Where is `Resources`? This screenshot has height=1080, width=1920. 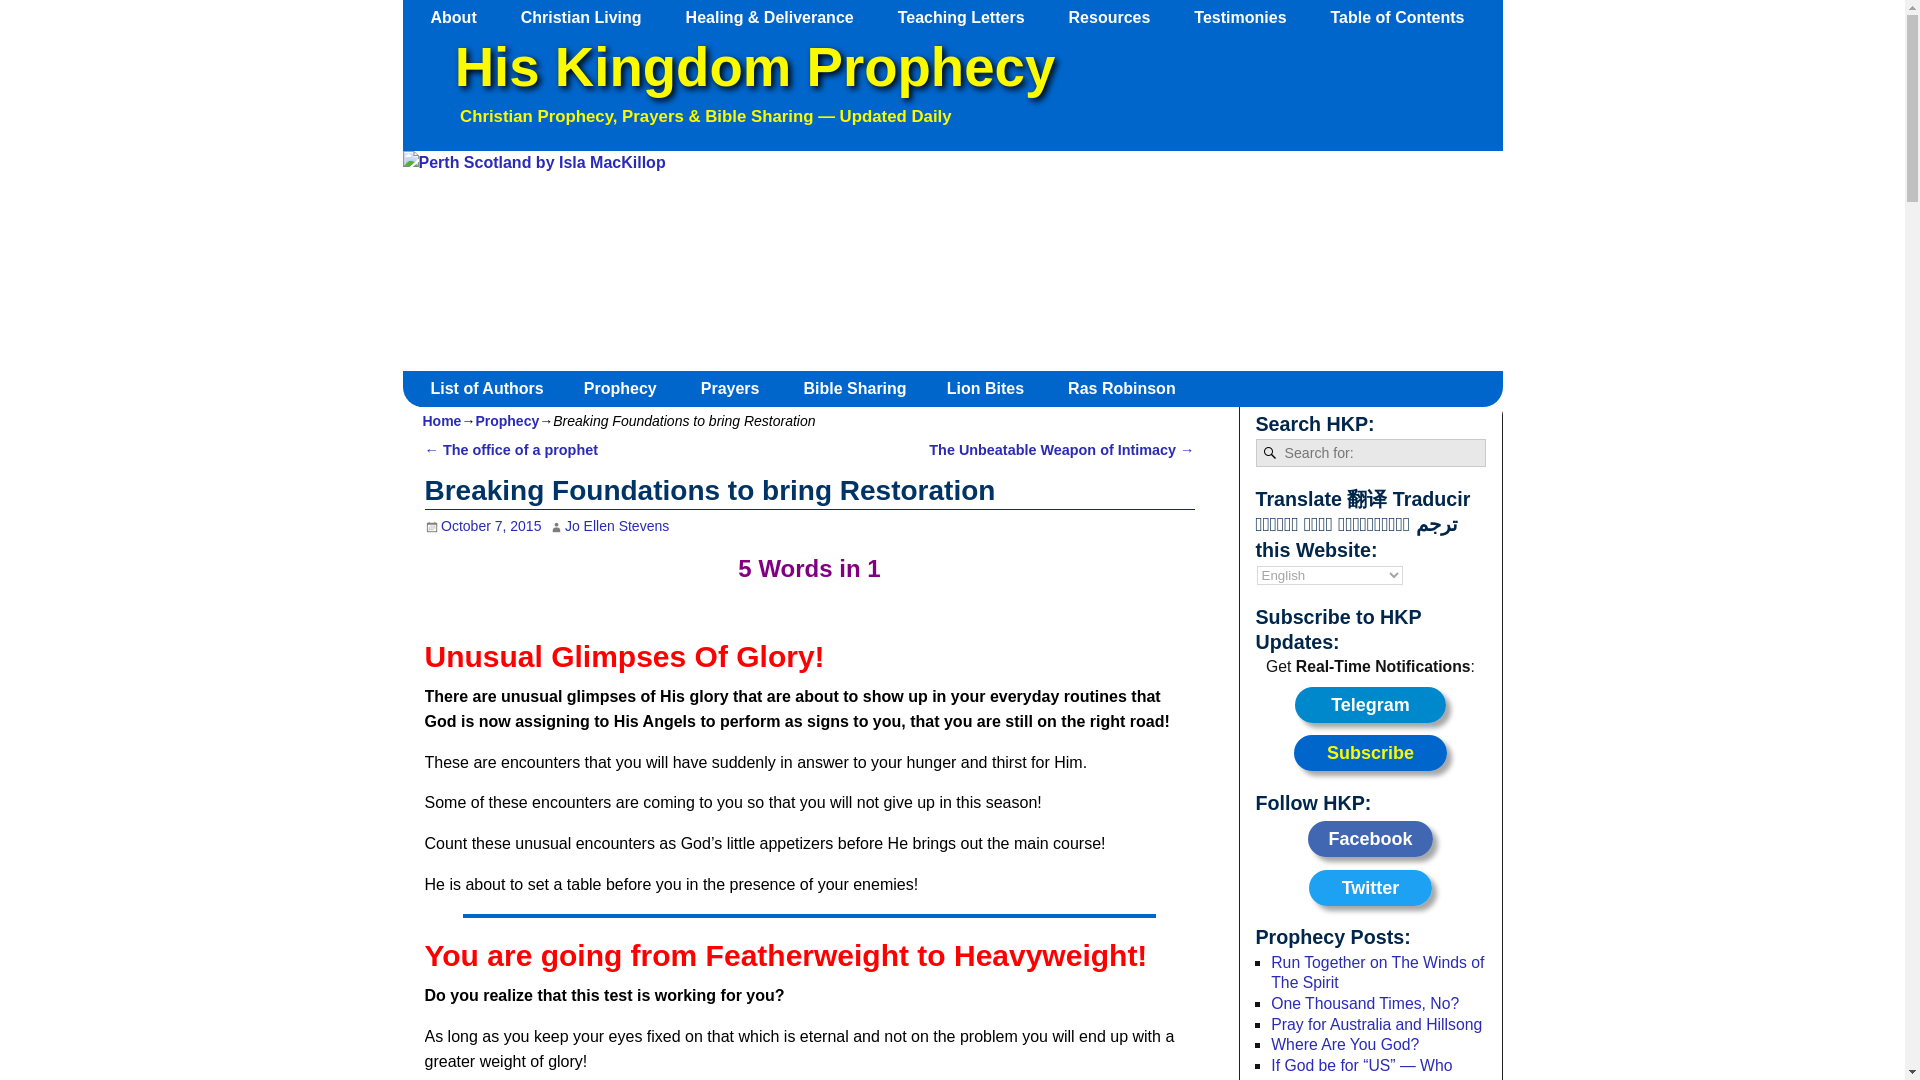
Resources is located at coordinates (1120, 17).